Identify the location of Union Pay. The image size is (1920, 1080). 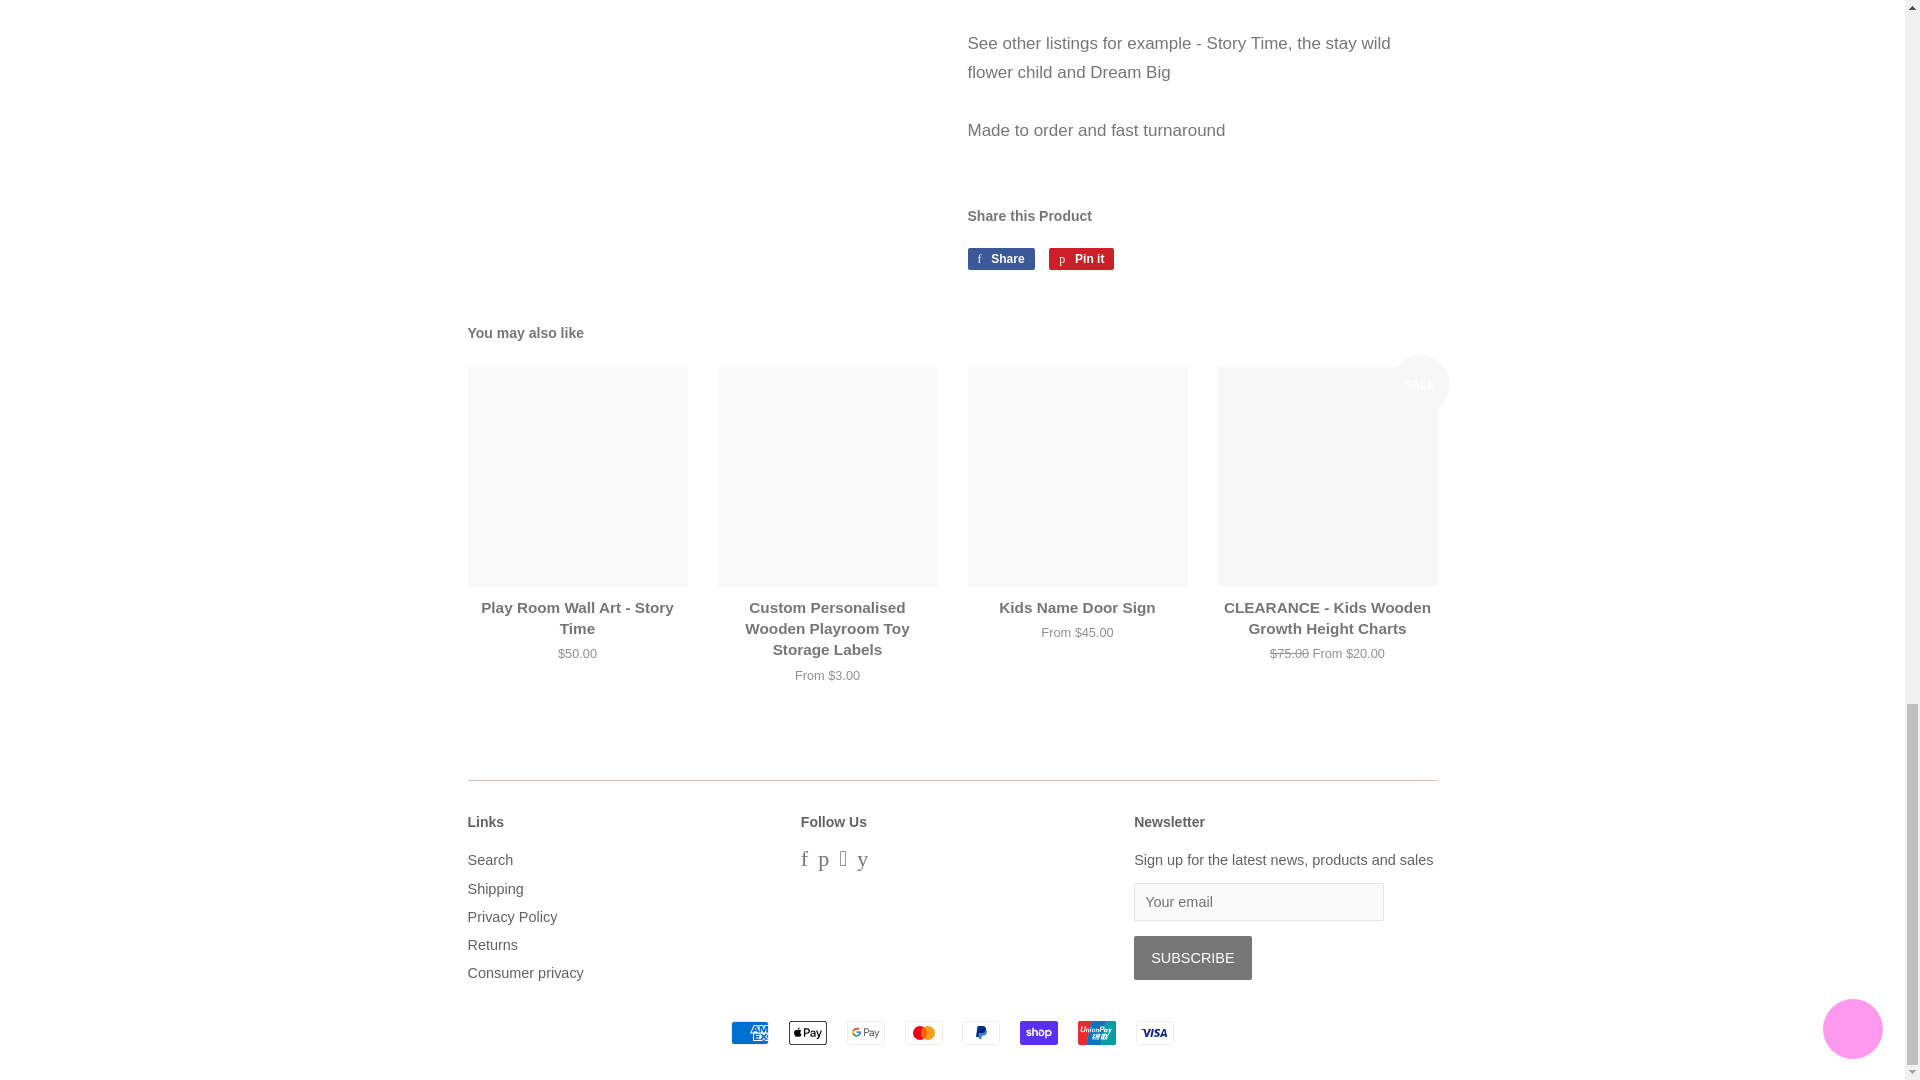
(1096, 1032).